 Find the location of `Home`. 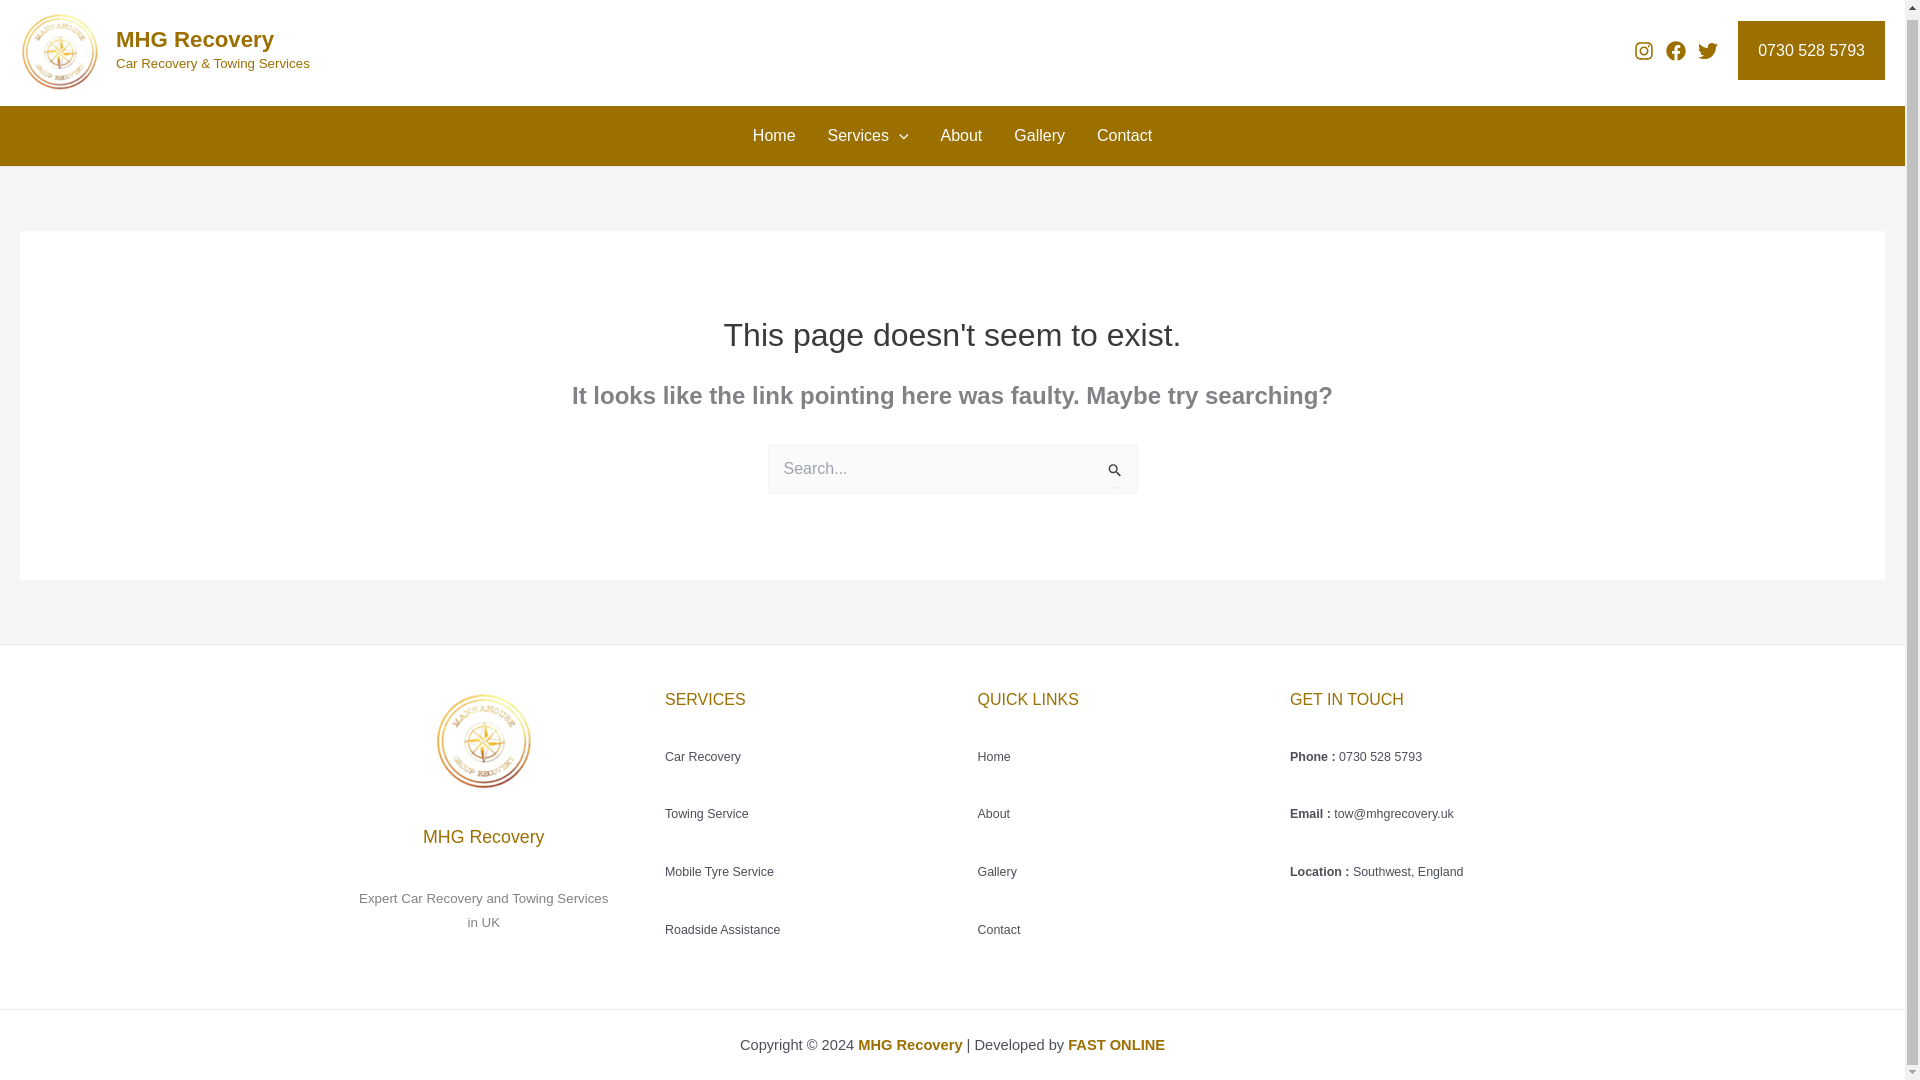

Home is located at coordinates (774, 136).